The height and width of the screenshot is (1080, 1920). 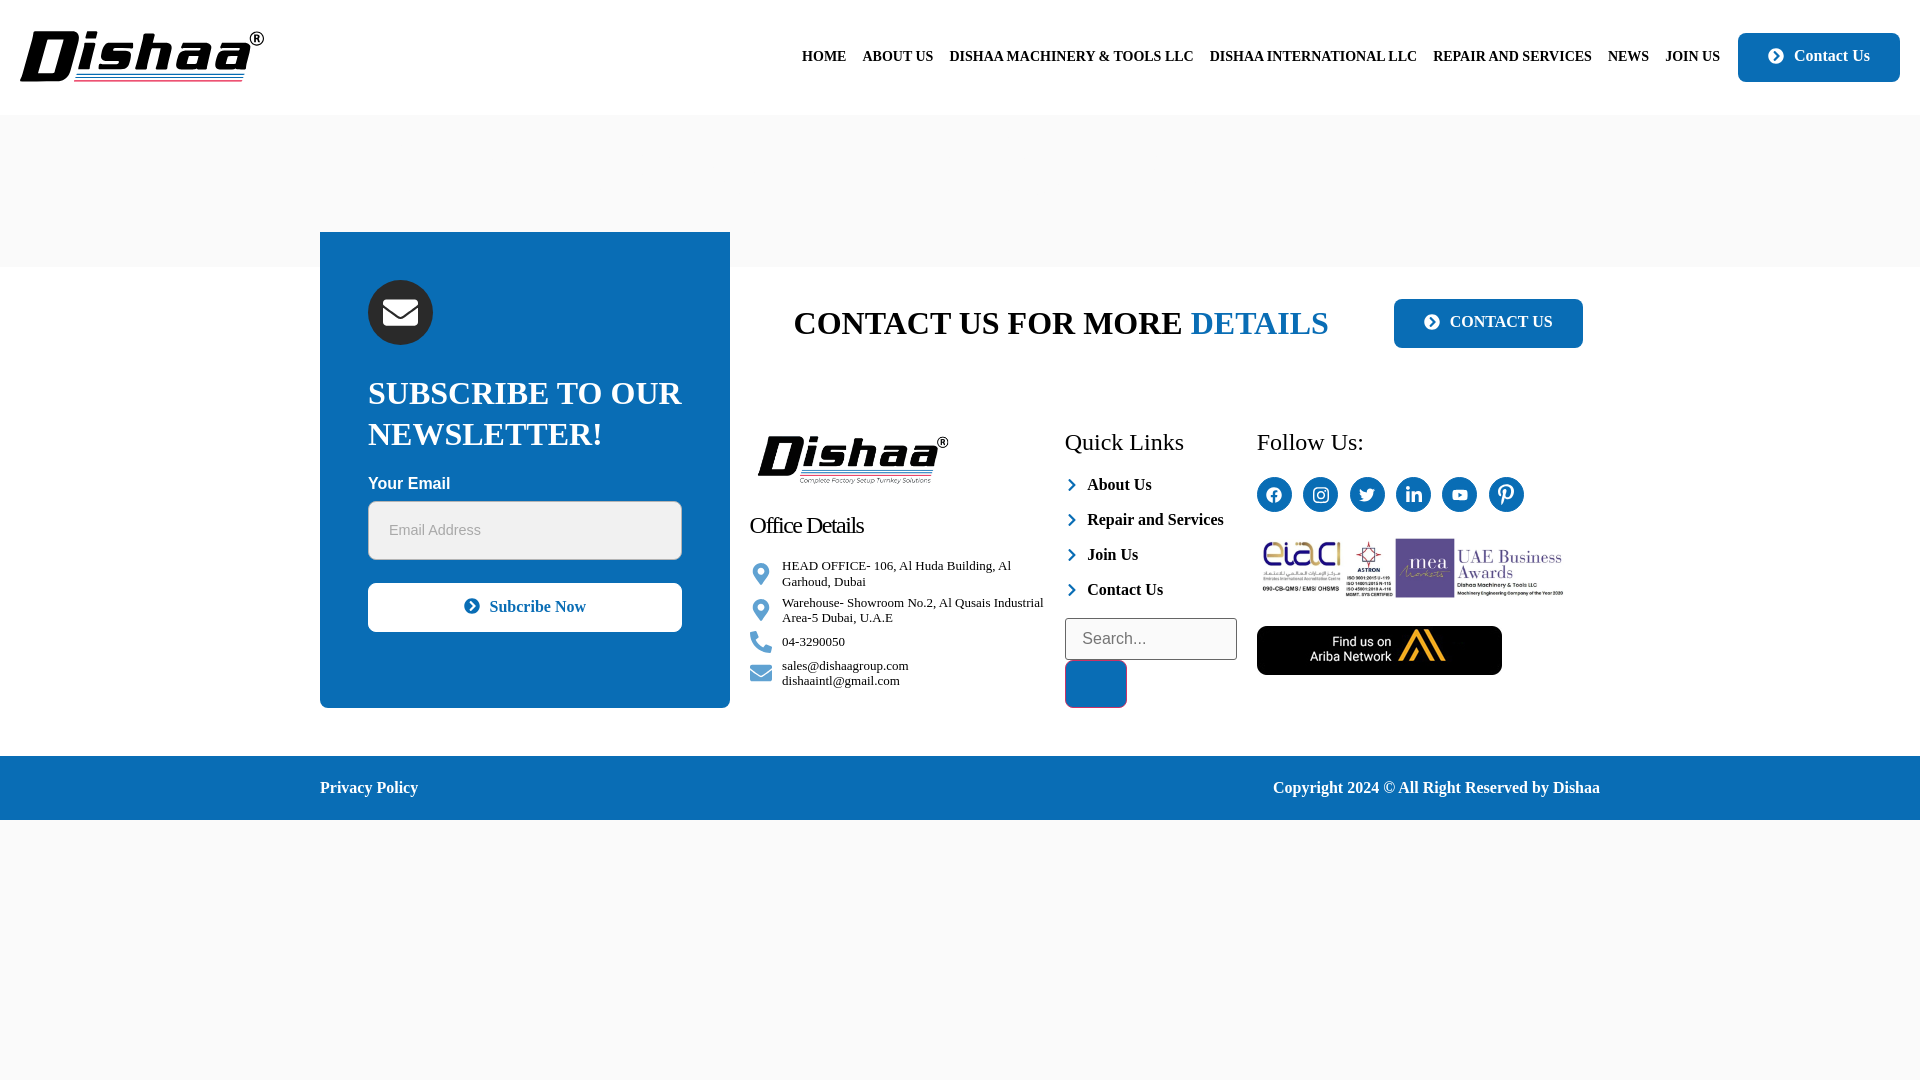 I want to click on DISHAA INTERNATIONAL LLC, so click(x=1312, y=58).